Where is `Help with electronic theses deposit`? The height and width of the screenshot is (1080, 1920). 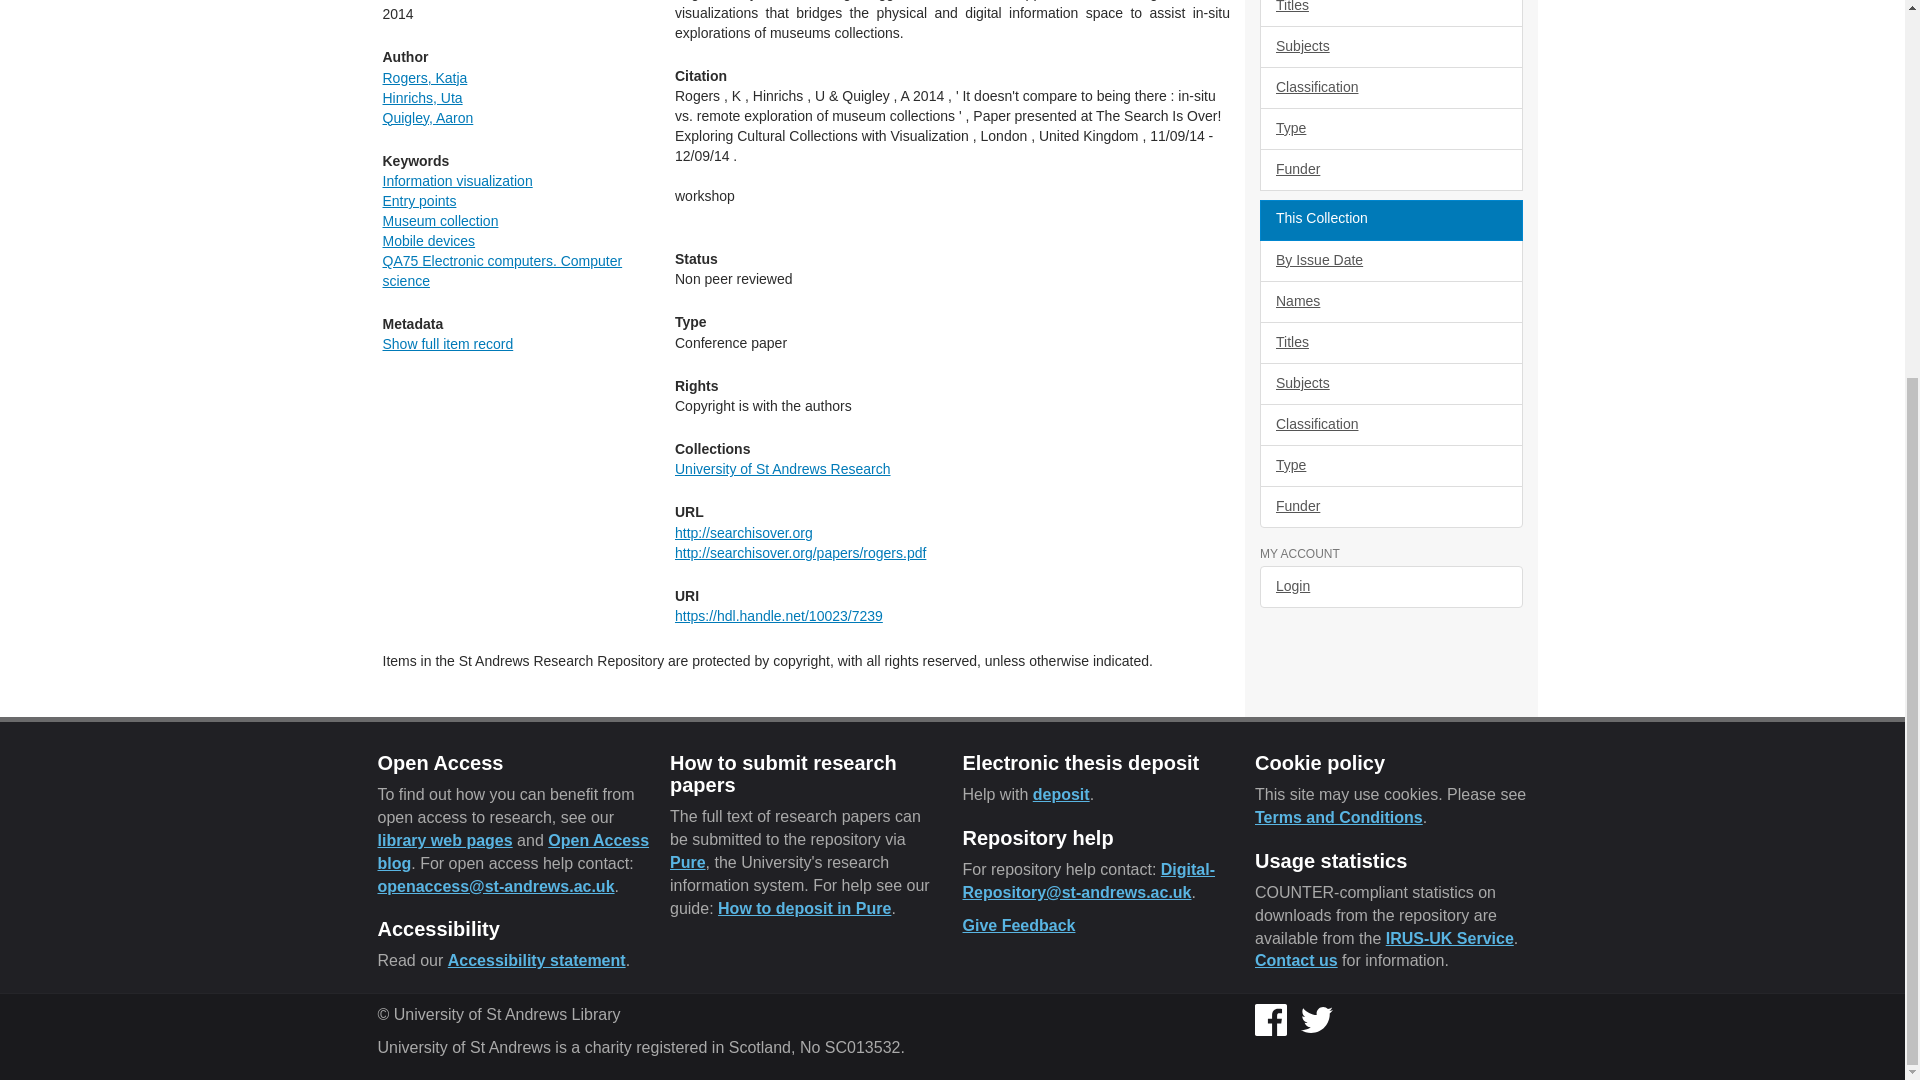 Help with electronic theses deposit is located at coordinates (1061, 794).